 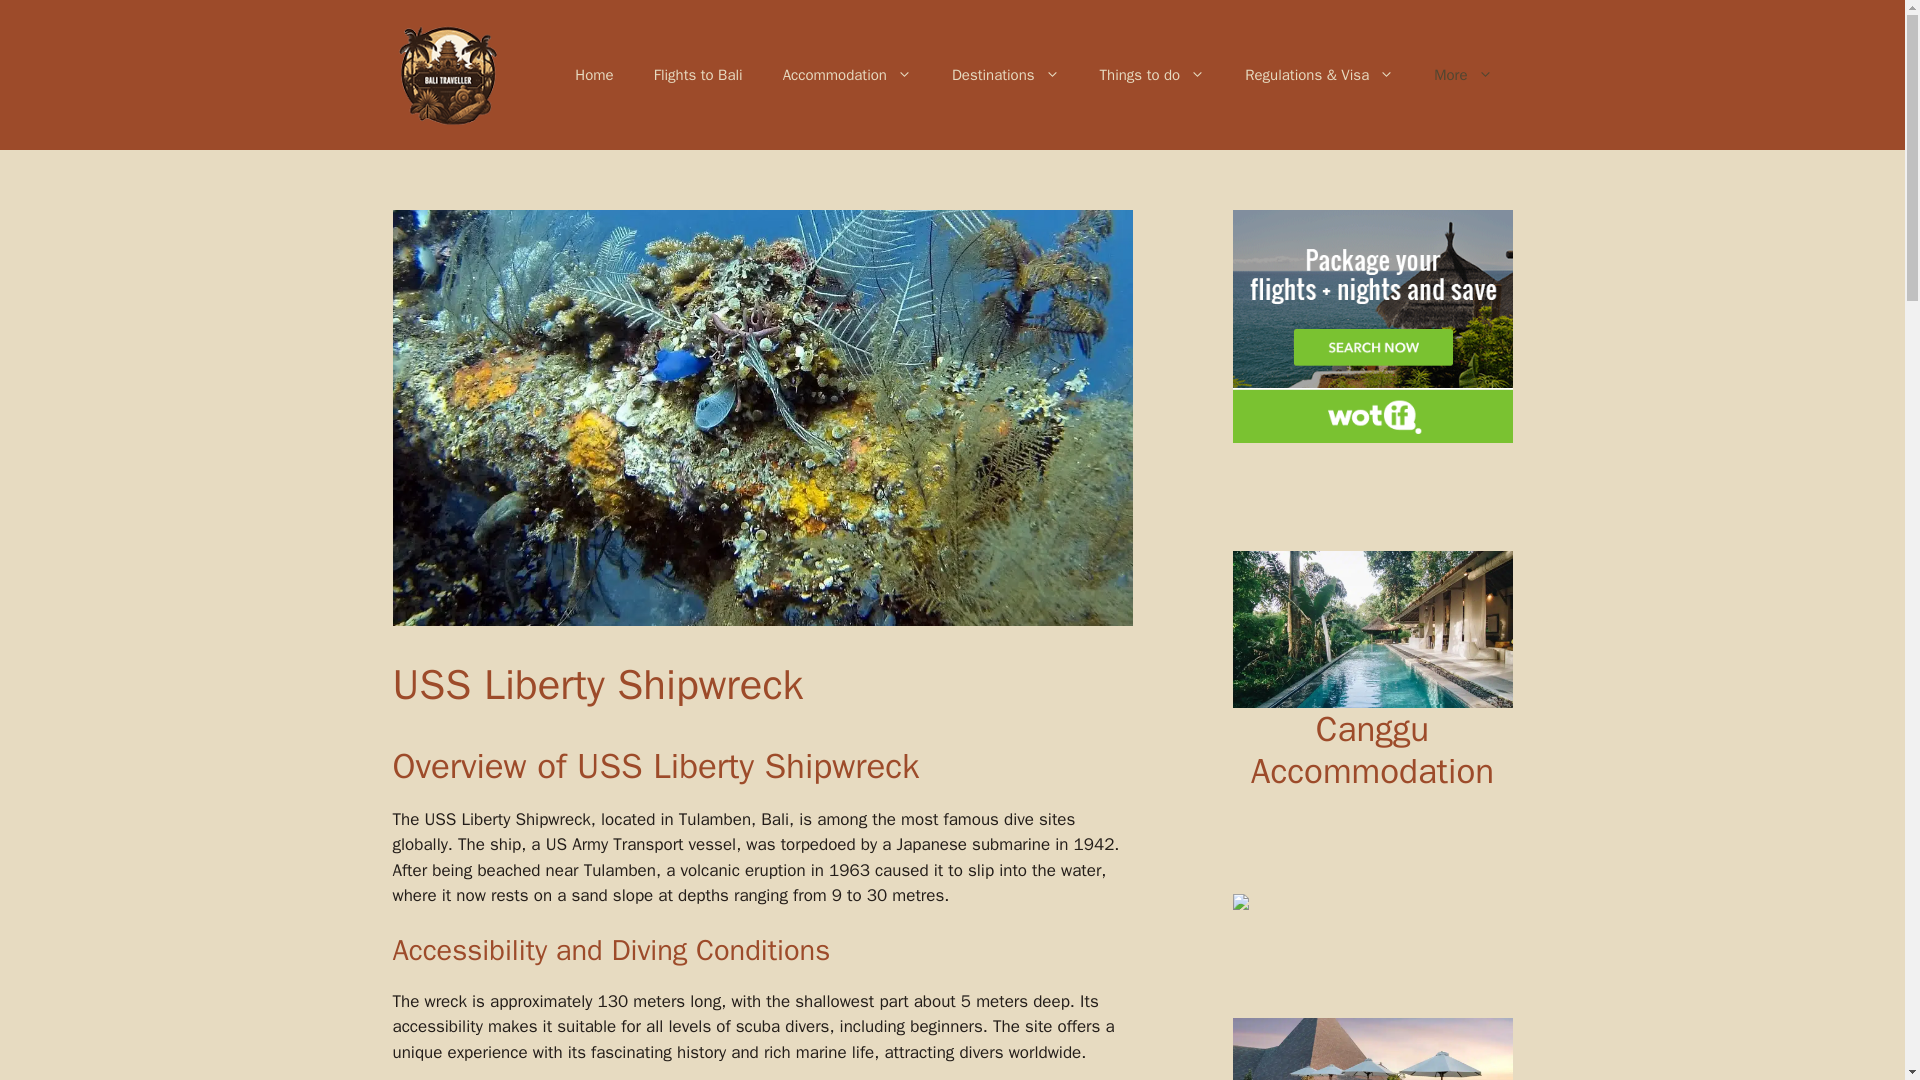 What do you see at coordinates (846, 74) in the screenshot?
I see `Accommodation` at bounding box center [846, 74].